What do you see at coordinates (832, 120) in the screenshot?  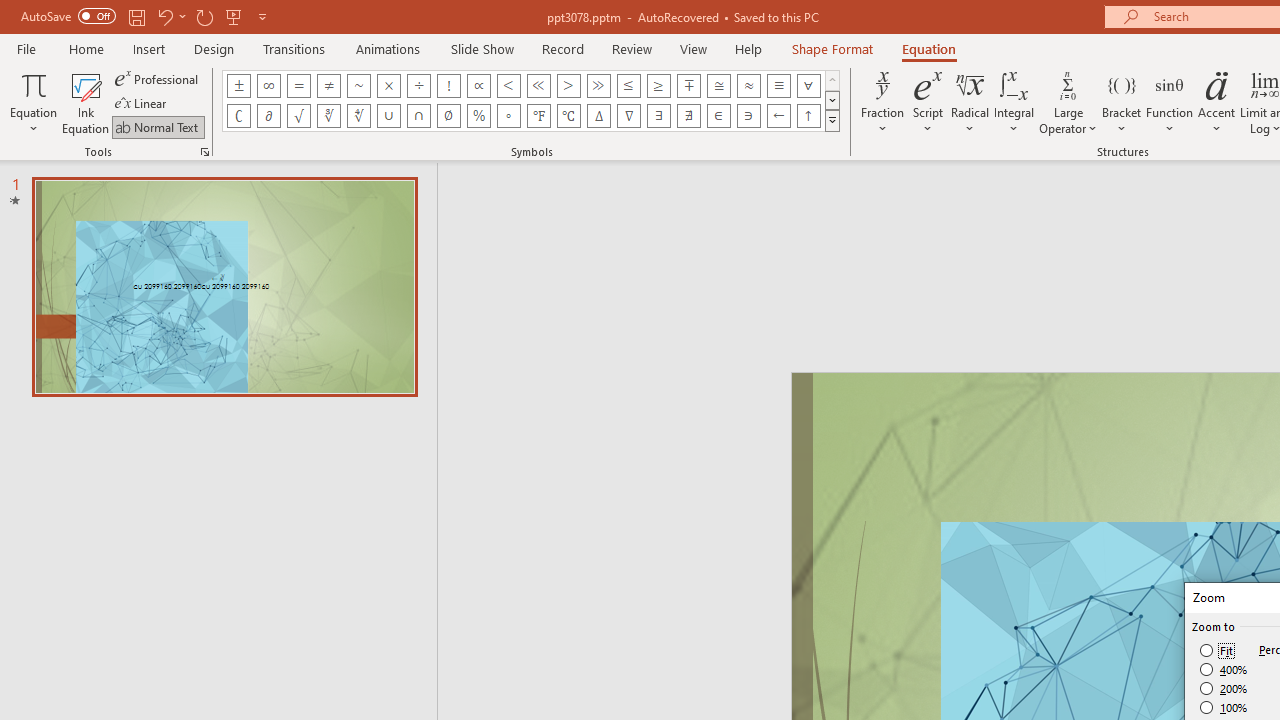 I see `Equation Symbols` at bounding box center [832, 120].